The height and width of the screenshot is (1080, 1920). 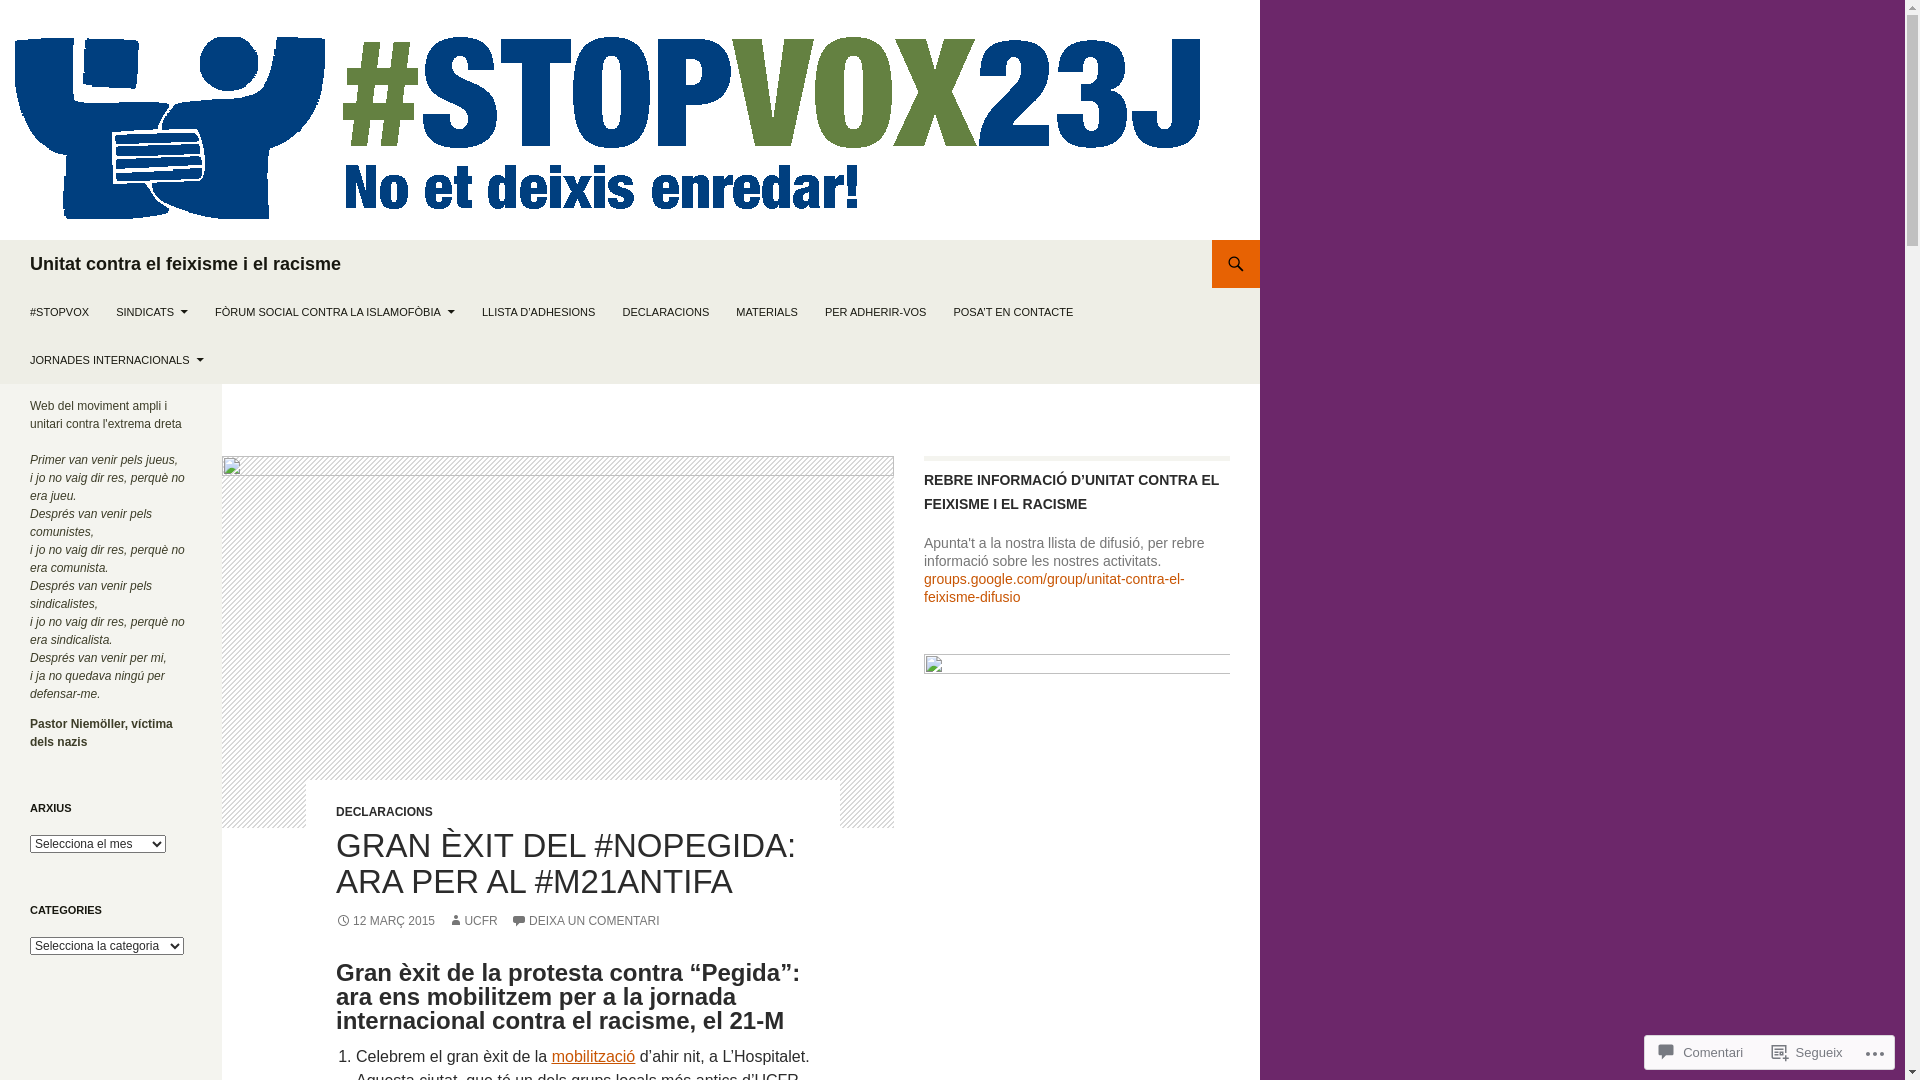 I want to click on UCFR, so click(x=472, y=921).